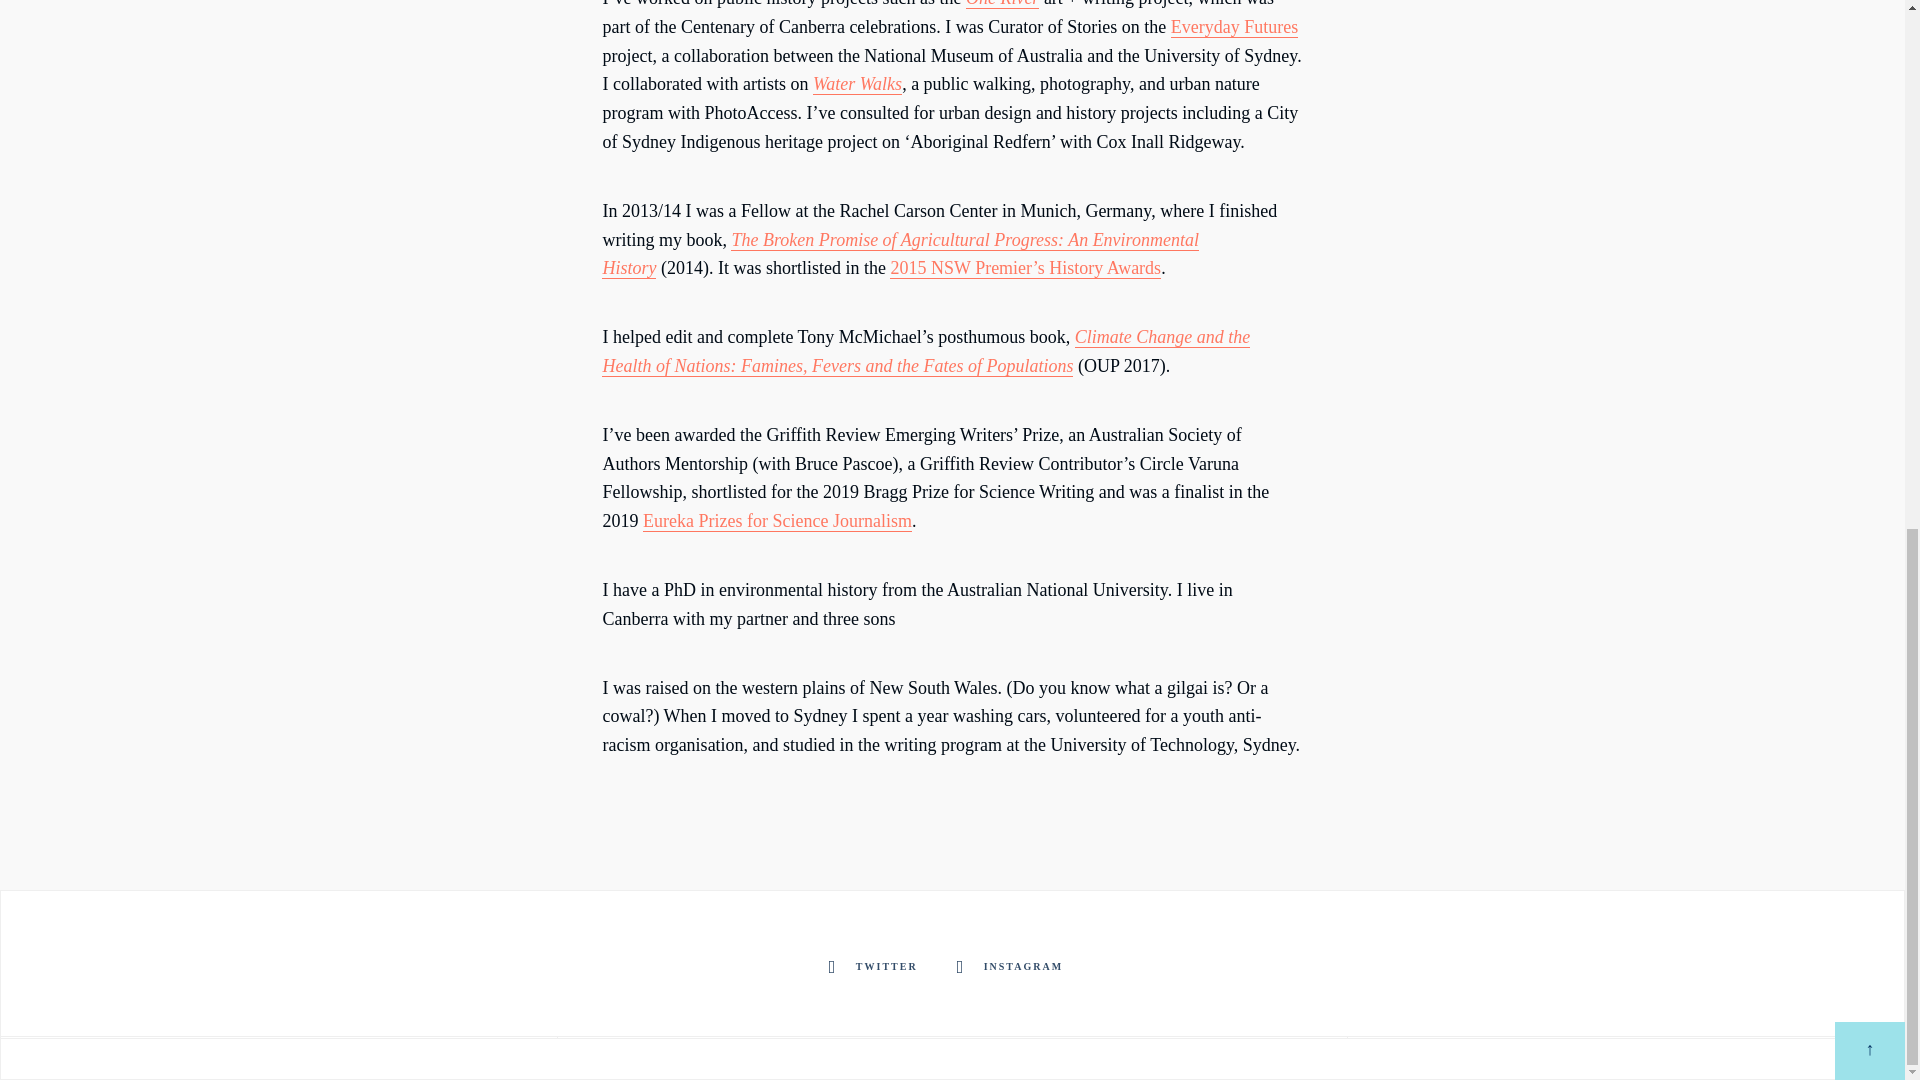  What do you see at coordinates (1013, 967) in the screenshot?
I see `INSTAGRAM` at bounding box center [1013, 967].